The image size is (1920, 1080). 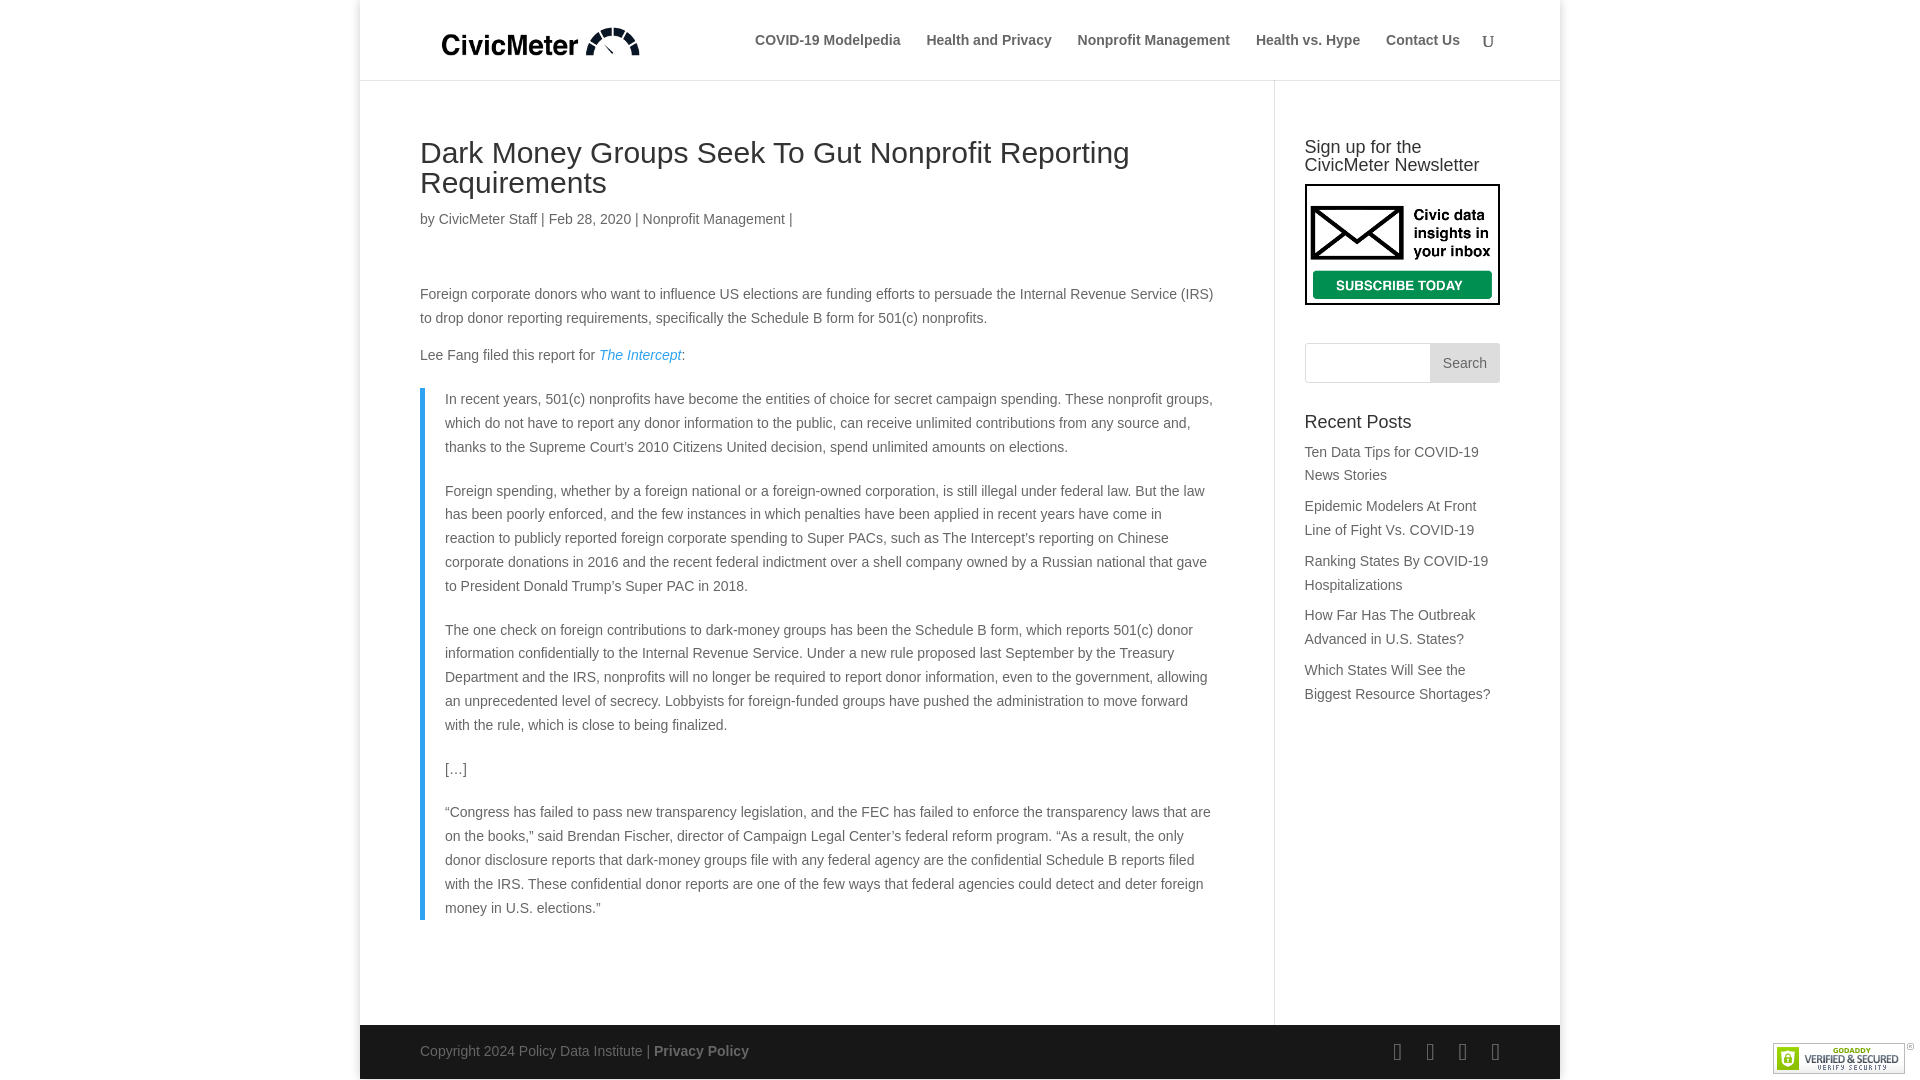 What do you see at coordinates (1464, 363) in the screenshot?
I see `Search` at bounding box center [1464, 363].